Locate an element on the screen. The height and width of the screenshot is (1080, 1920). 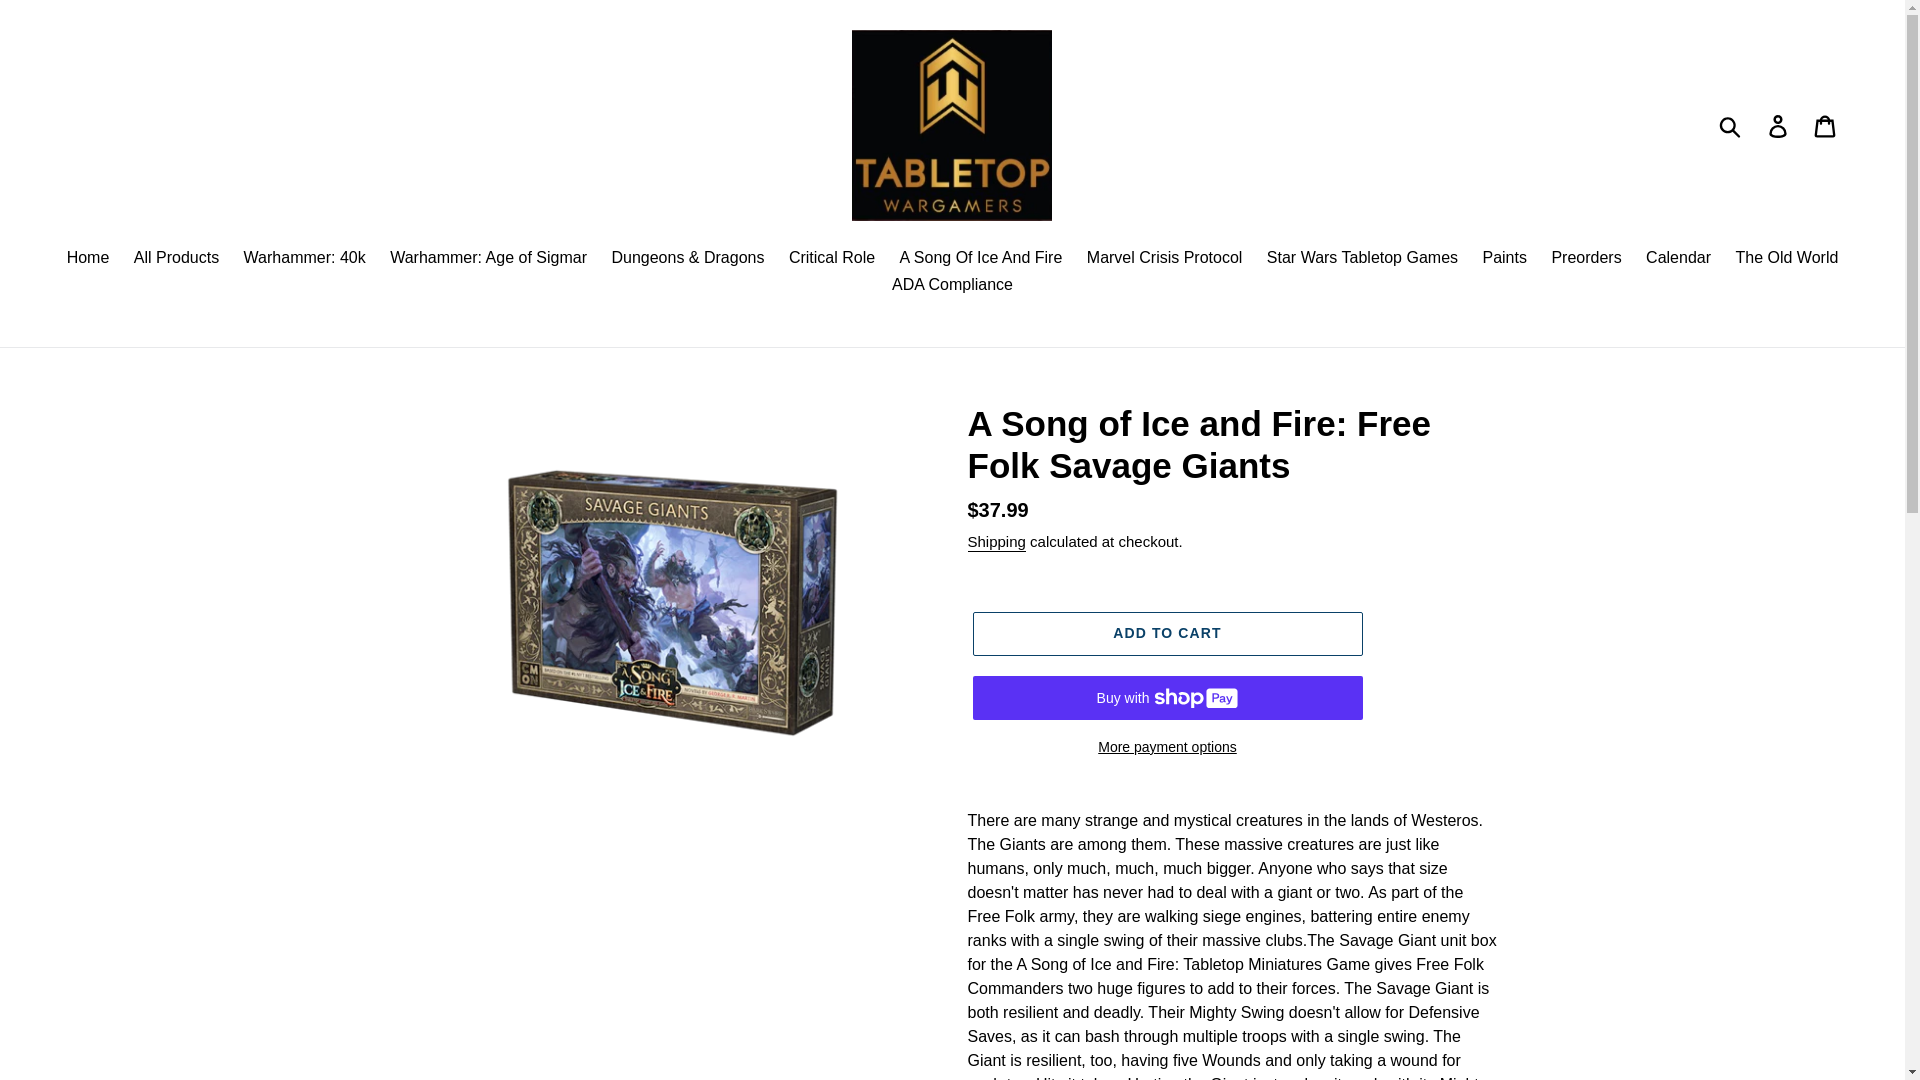
The Old World is located at coordinates (1787, 260).